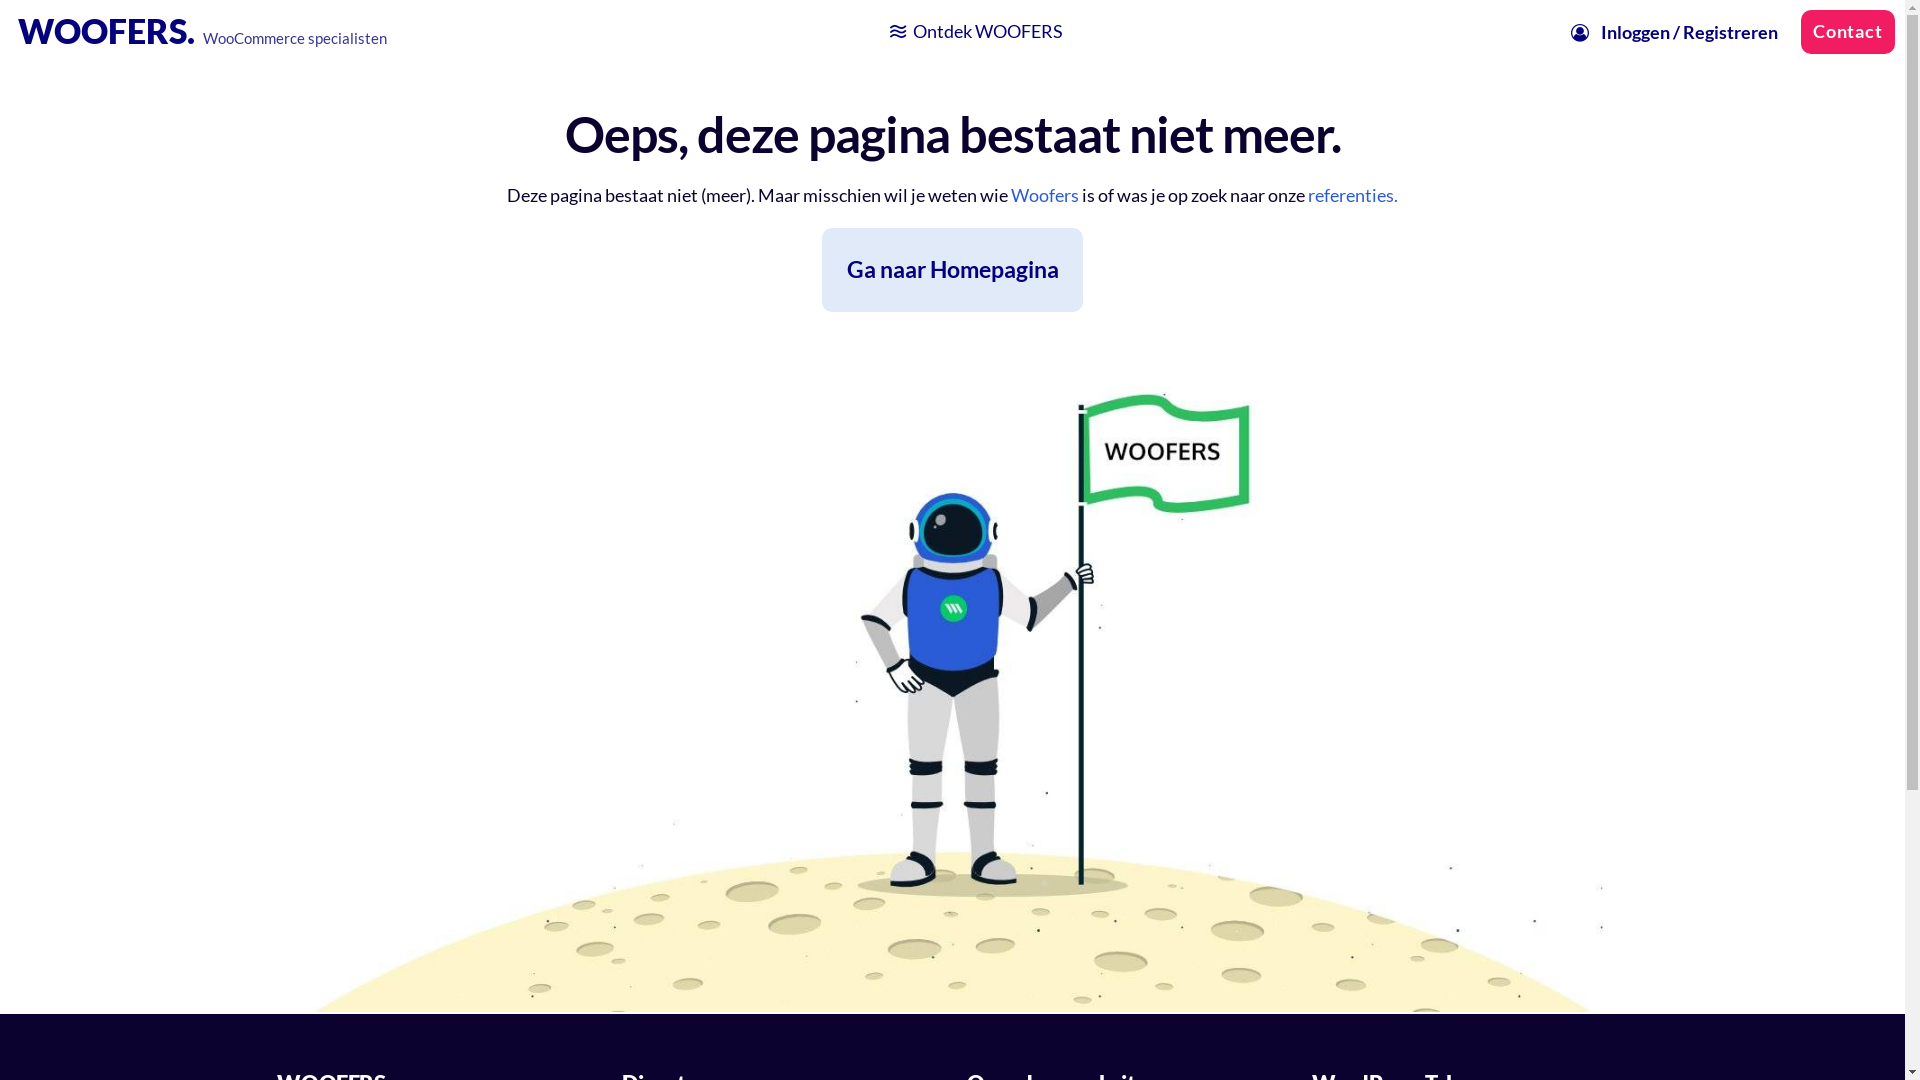 Image resolution: width=1920 pixels, height=1080 pixels. I want to click on Ontdek WOOFERS, so click(974, 32).